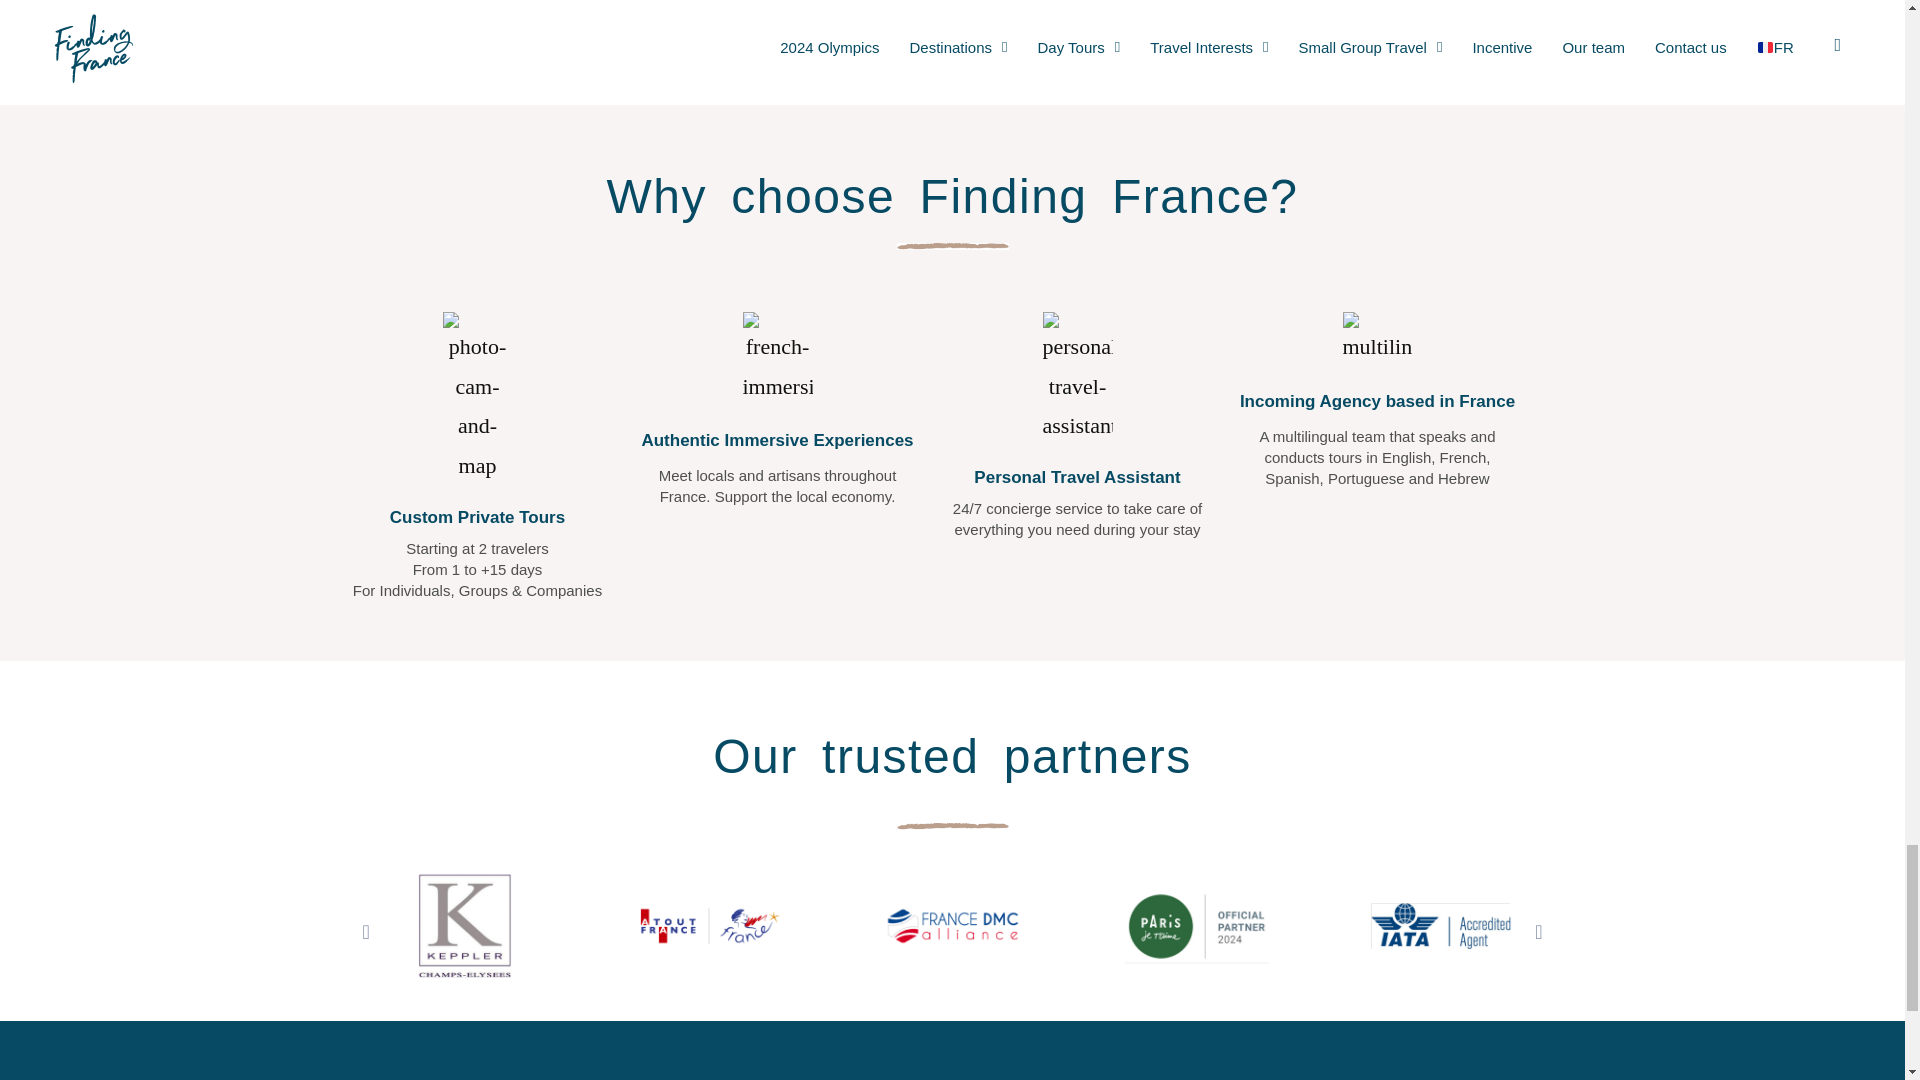 This screenshot has height=1080, width=1920. I want to click on photo-cam-and-map, so click(476, 399).